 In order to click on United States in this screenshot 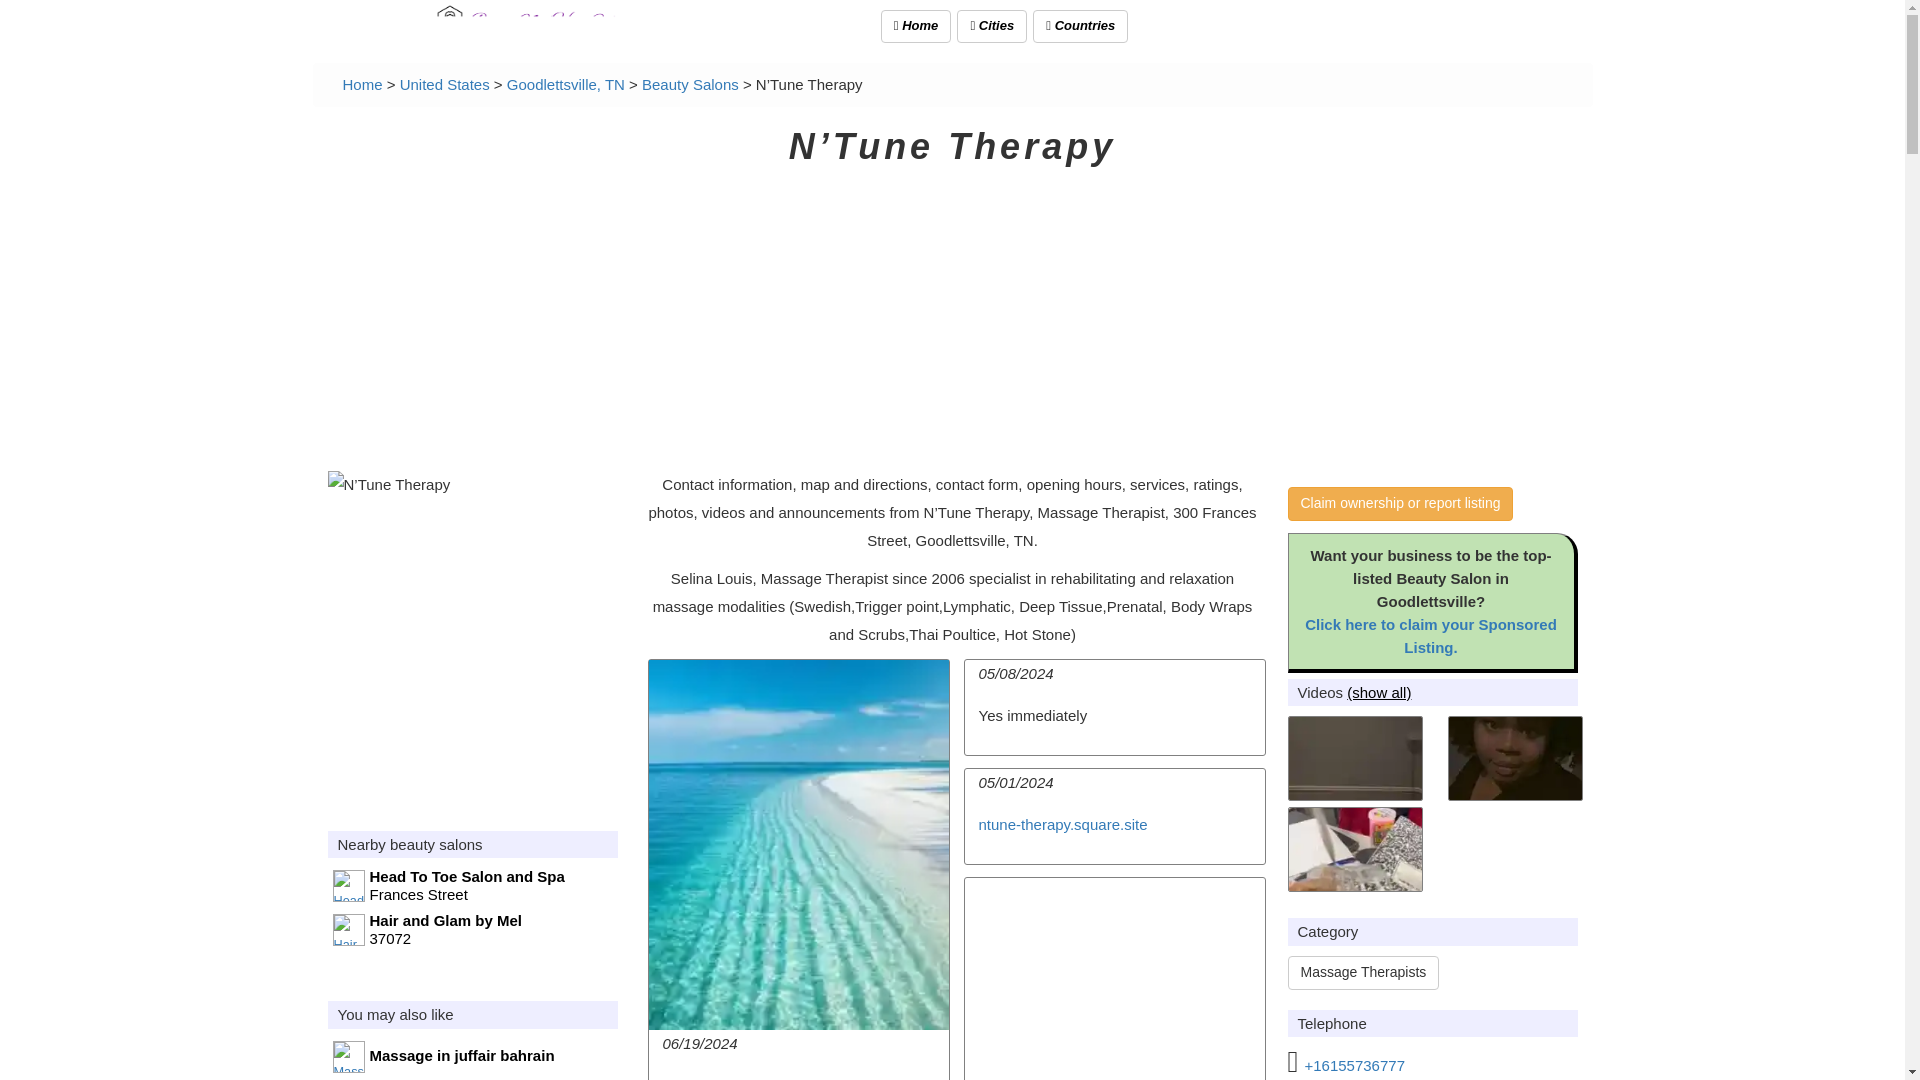, I will do `click(473, 930)`.